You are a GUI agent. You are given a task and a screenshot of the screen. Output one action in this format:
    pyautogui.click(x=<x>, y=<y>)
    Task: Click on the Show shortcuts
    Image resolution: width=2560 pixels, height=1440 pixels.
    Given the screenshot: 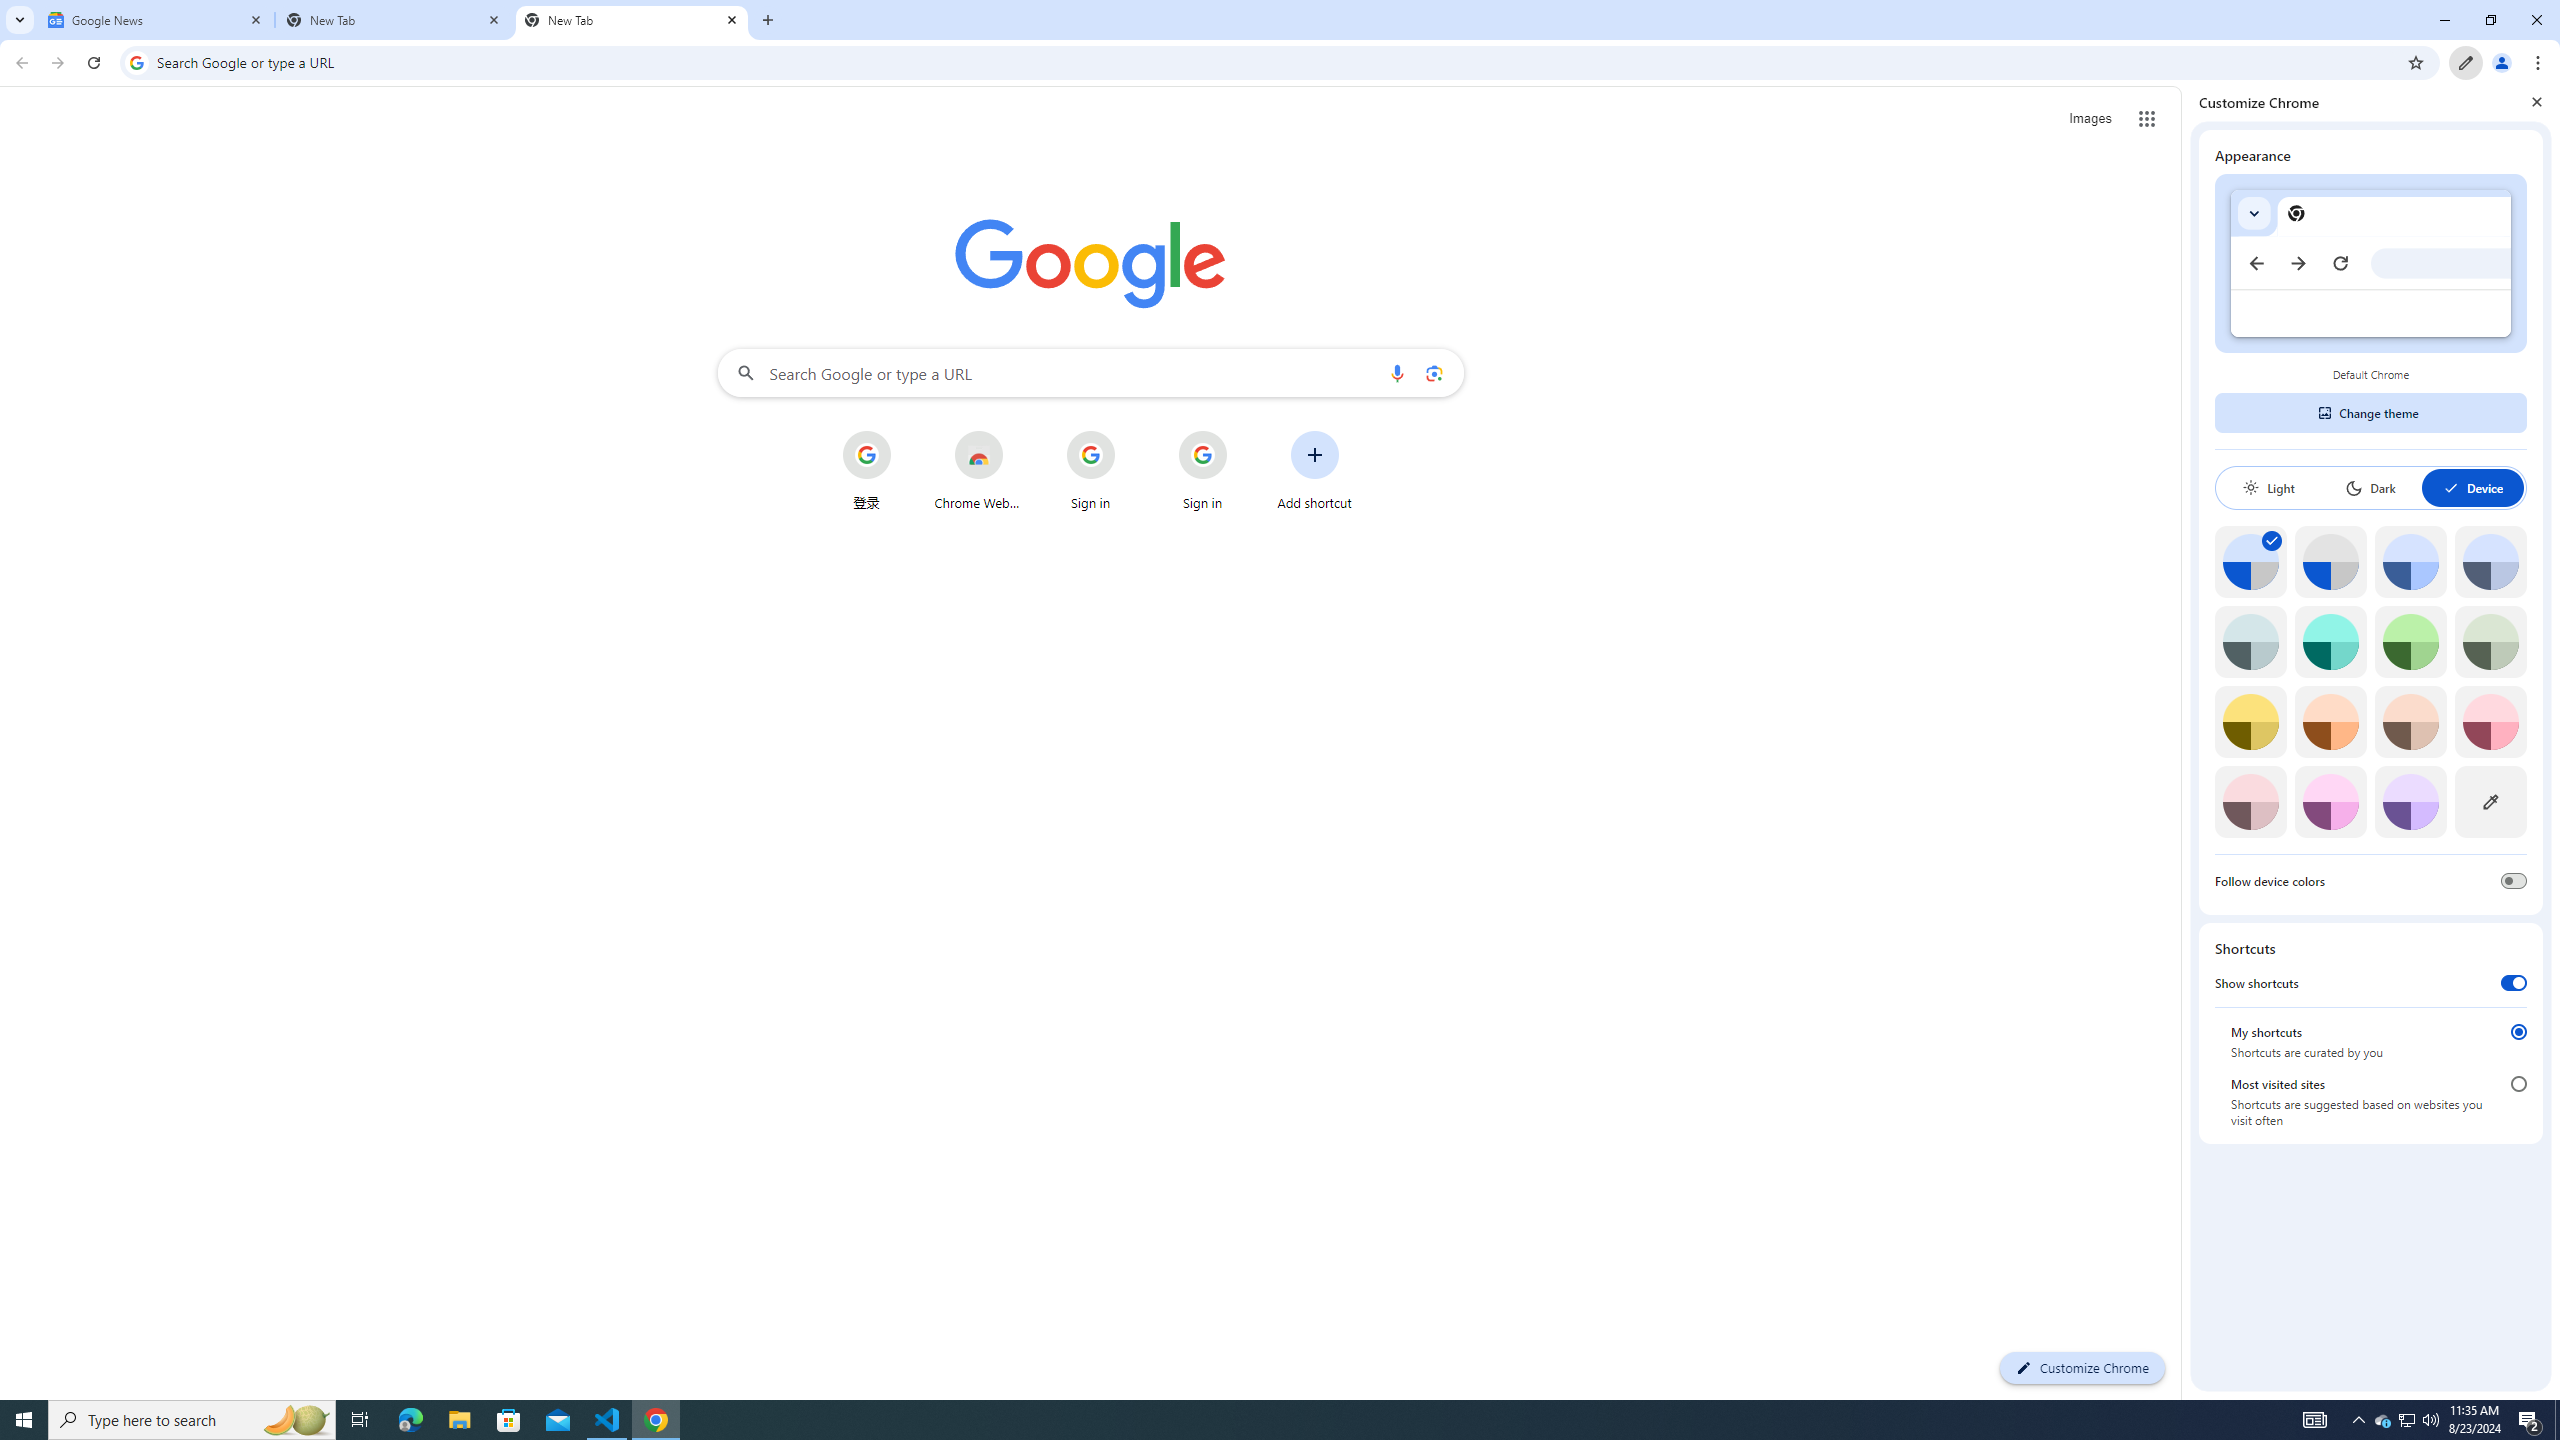 What is the action you would take?
    pyautogui.click(x=2514, y=982)
    